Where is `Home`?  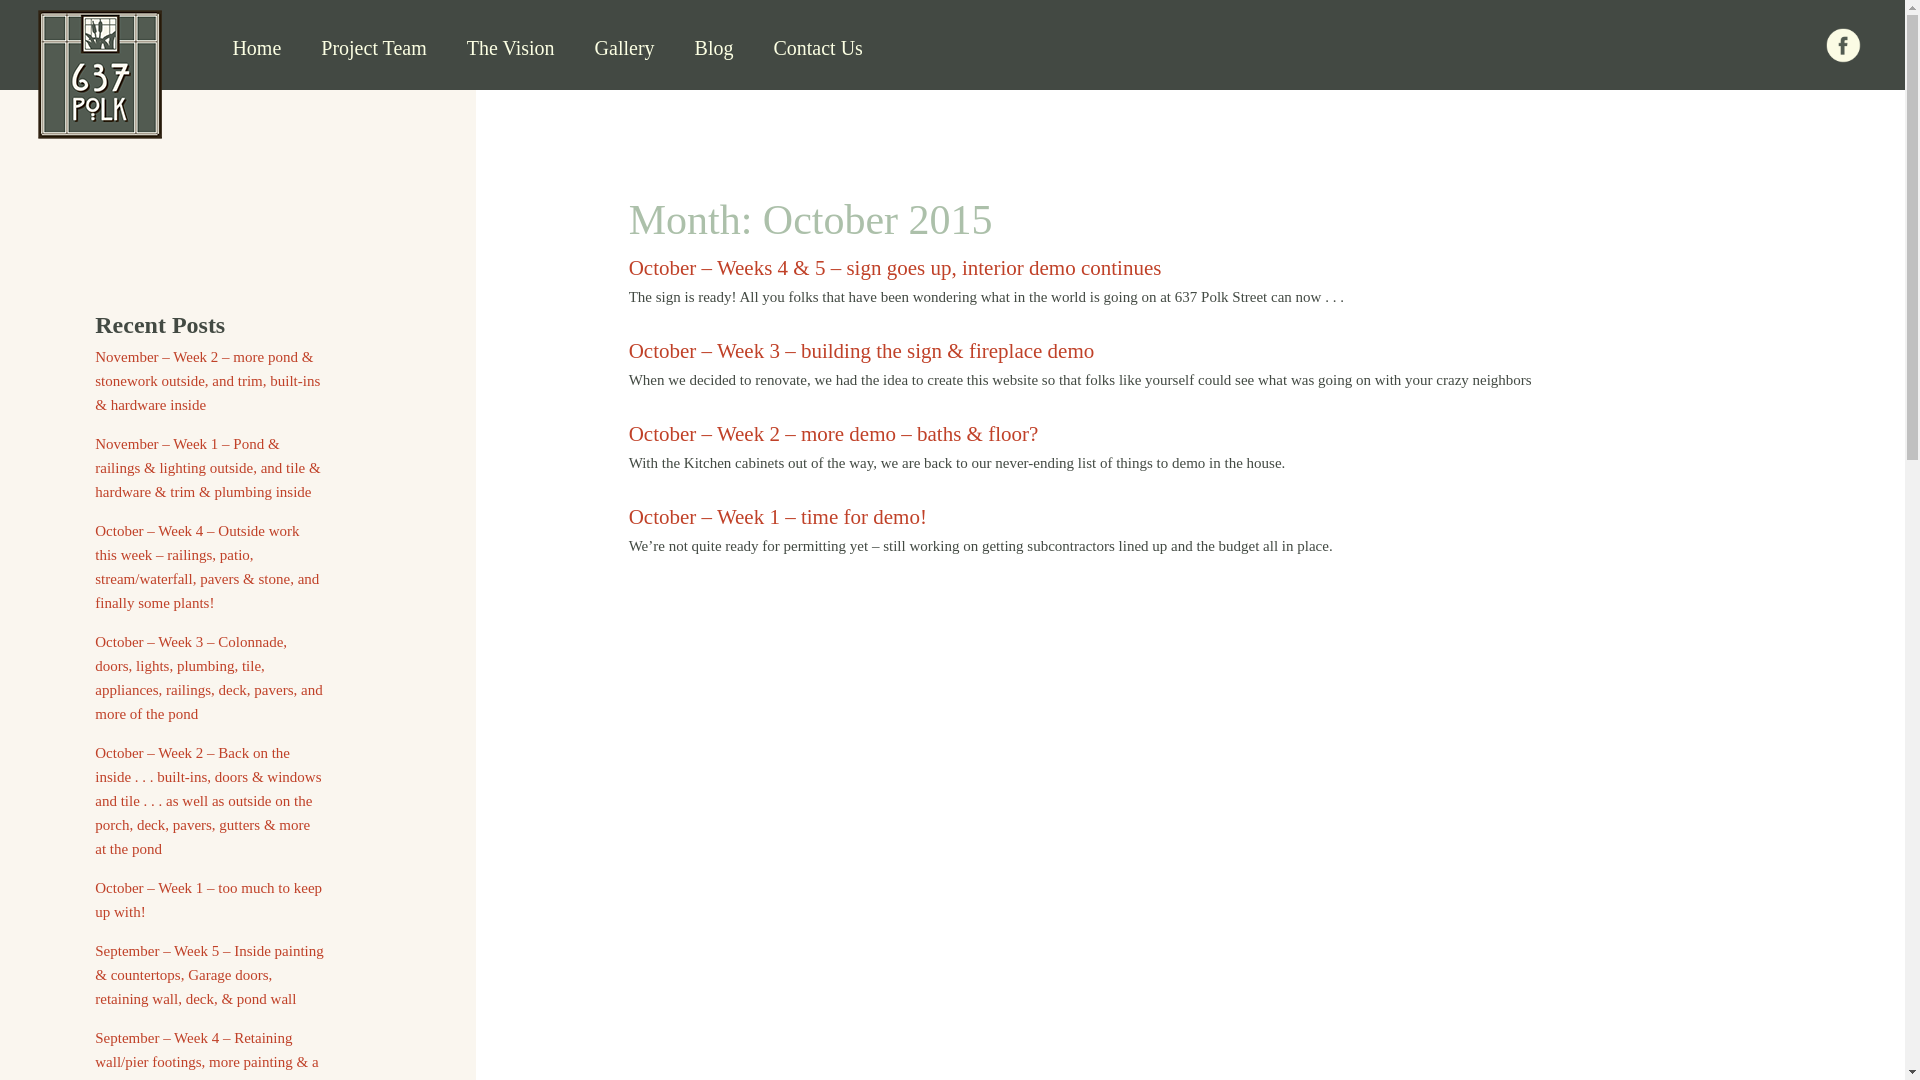
Home is located at coordinates (251, 49).